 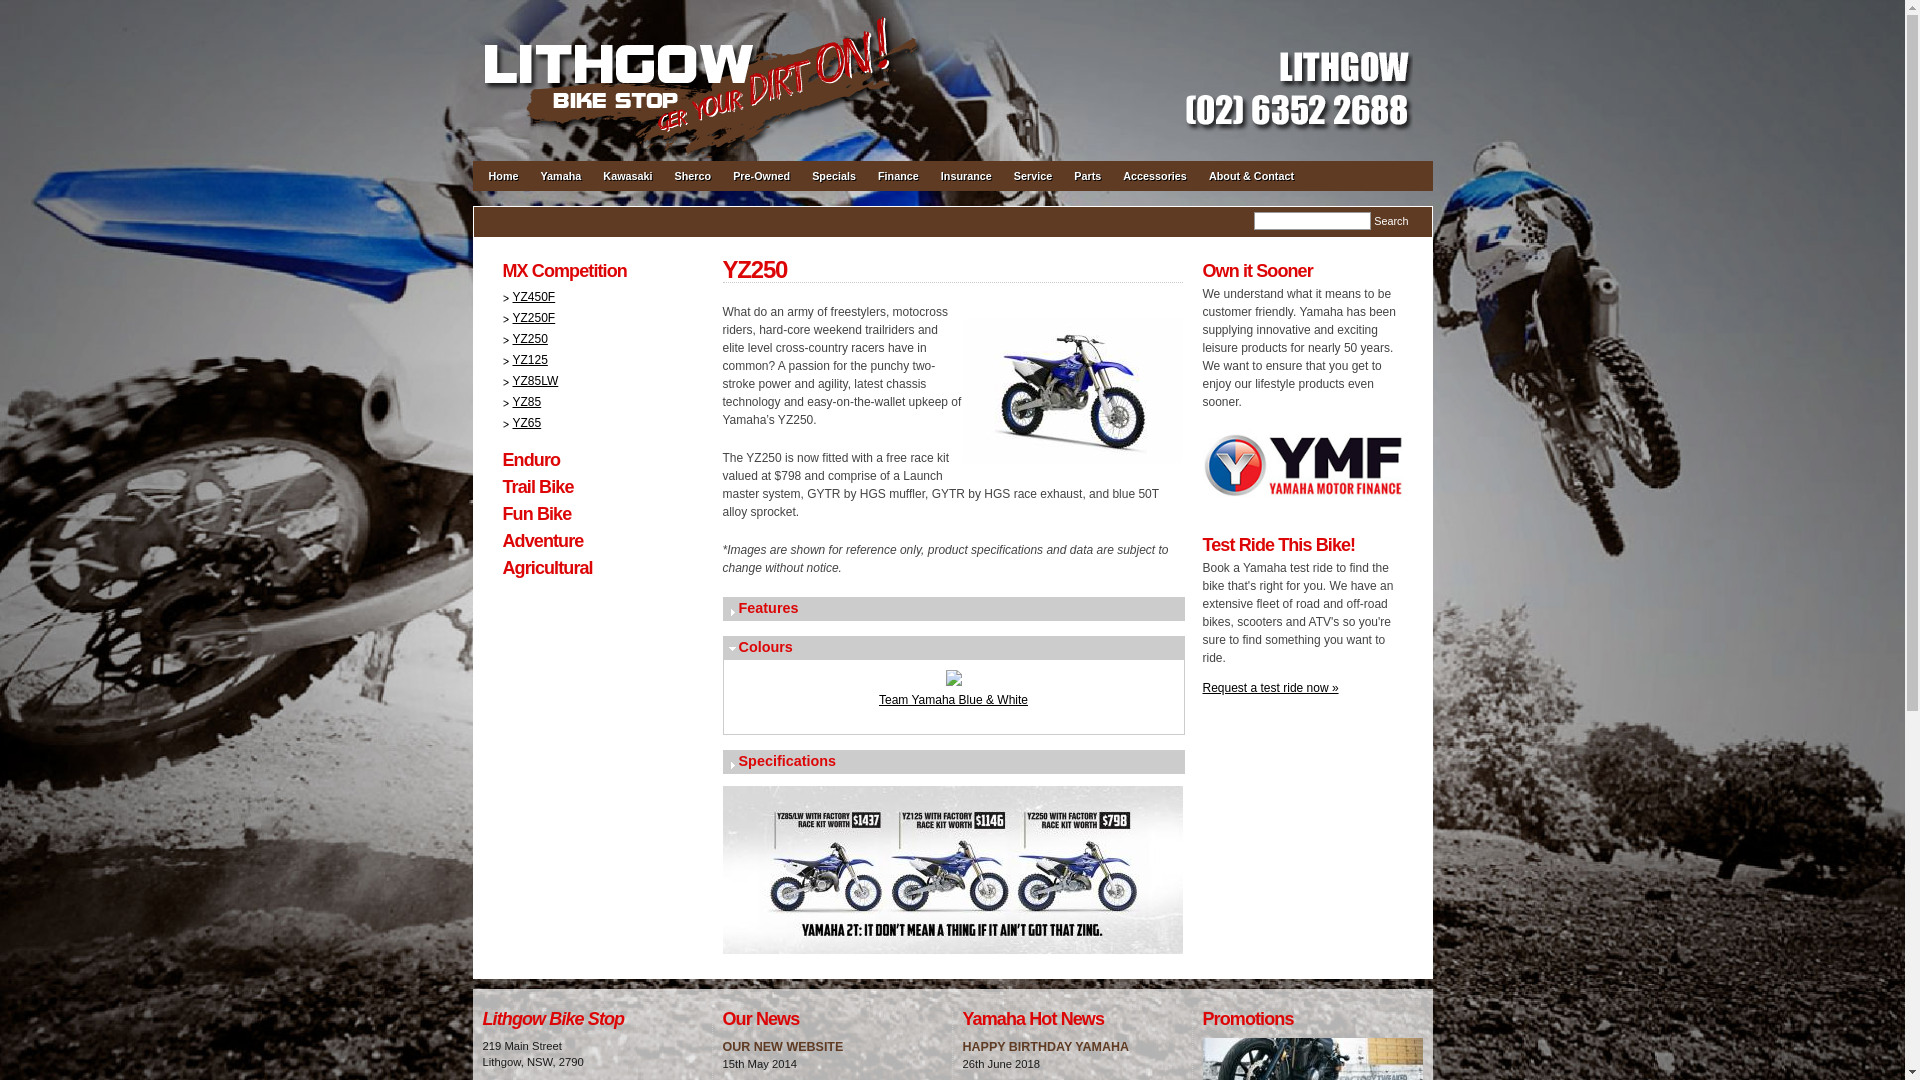 What do you see at coordinates (553, 1019) in the screenshot?
I see `Lithgow Bike Stop` at bounding box center [553, 1019].